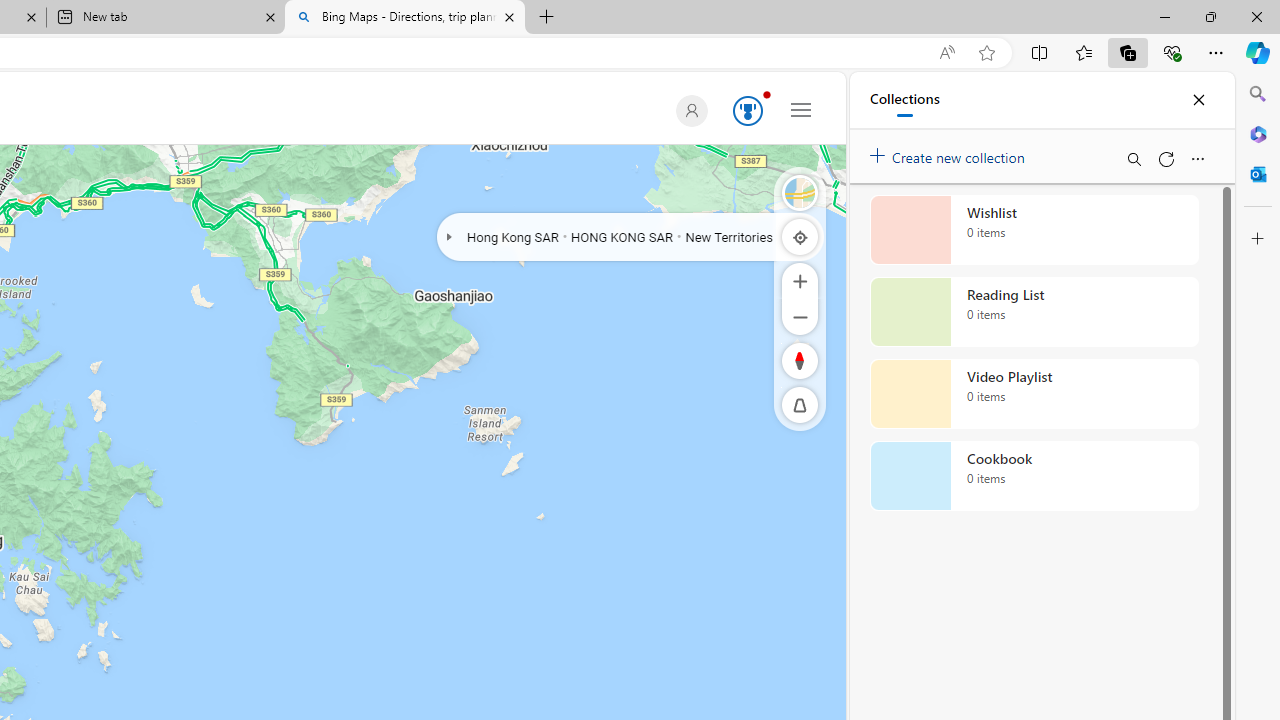 This screenshot has width=1280, height=720. Describe the element at coordinates (800, 280) in the screenshot. I see `Zoom In` at that location.